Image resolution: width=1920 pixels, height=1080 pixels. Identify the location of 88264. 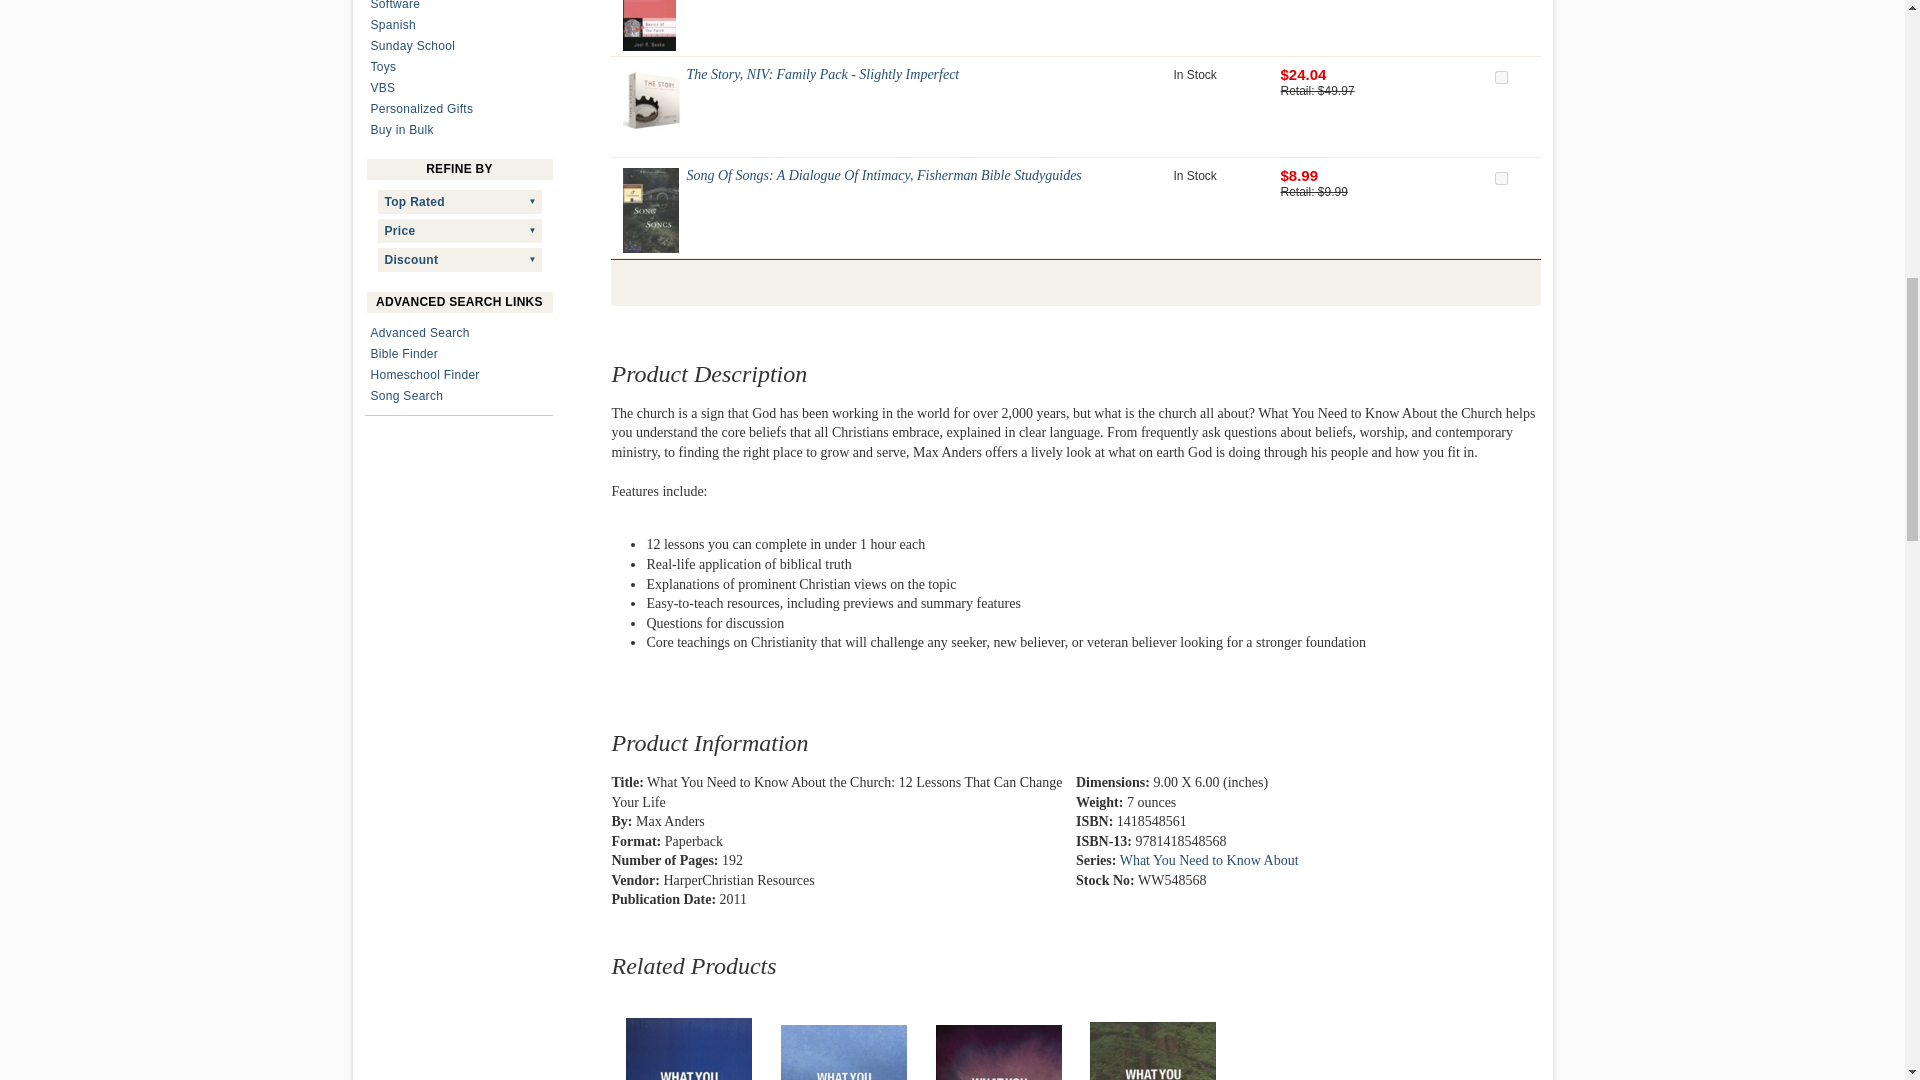
(1500, 178).